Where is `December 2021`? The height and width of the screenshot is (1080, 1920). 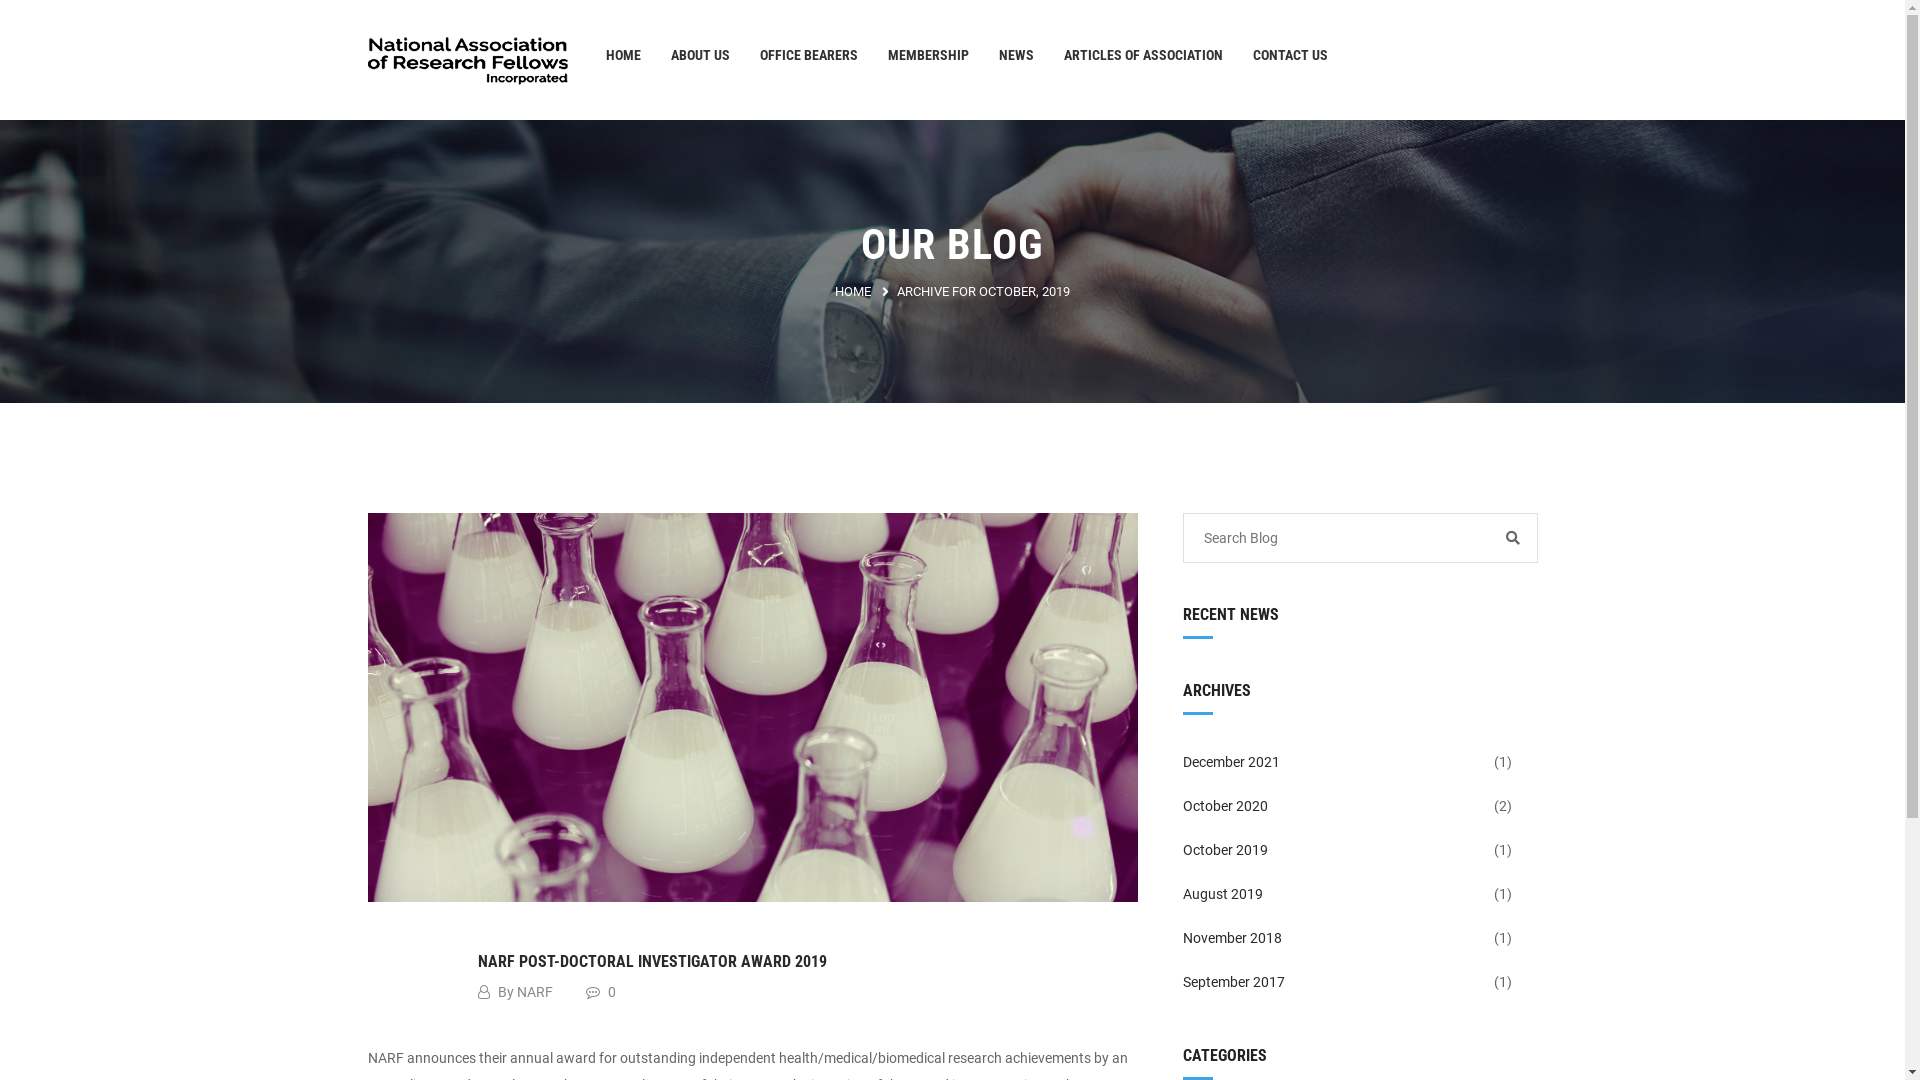
December 2021 is located at coordinates (1336, 762).